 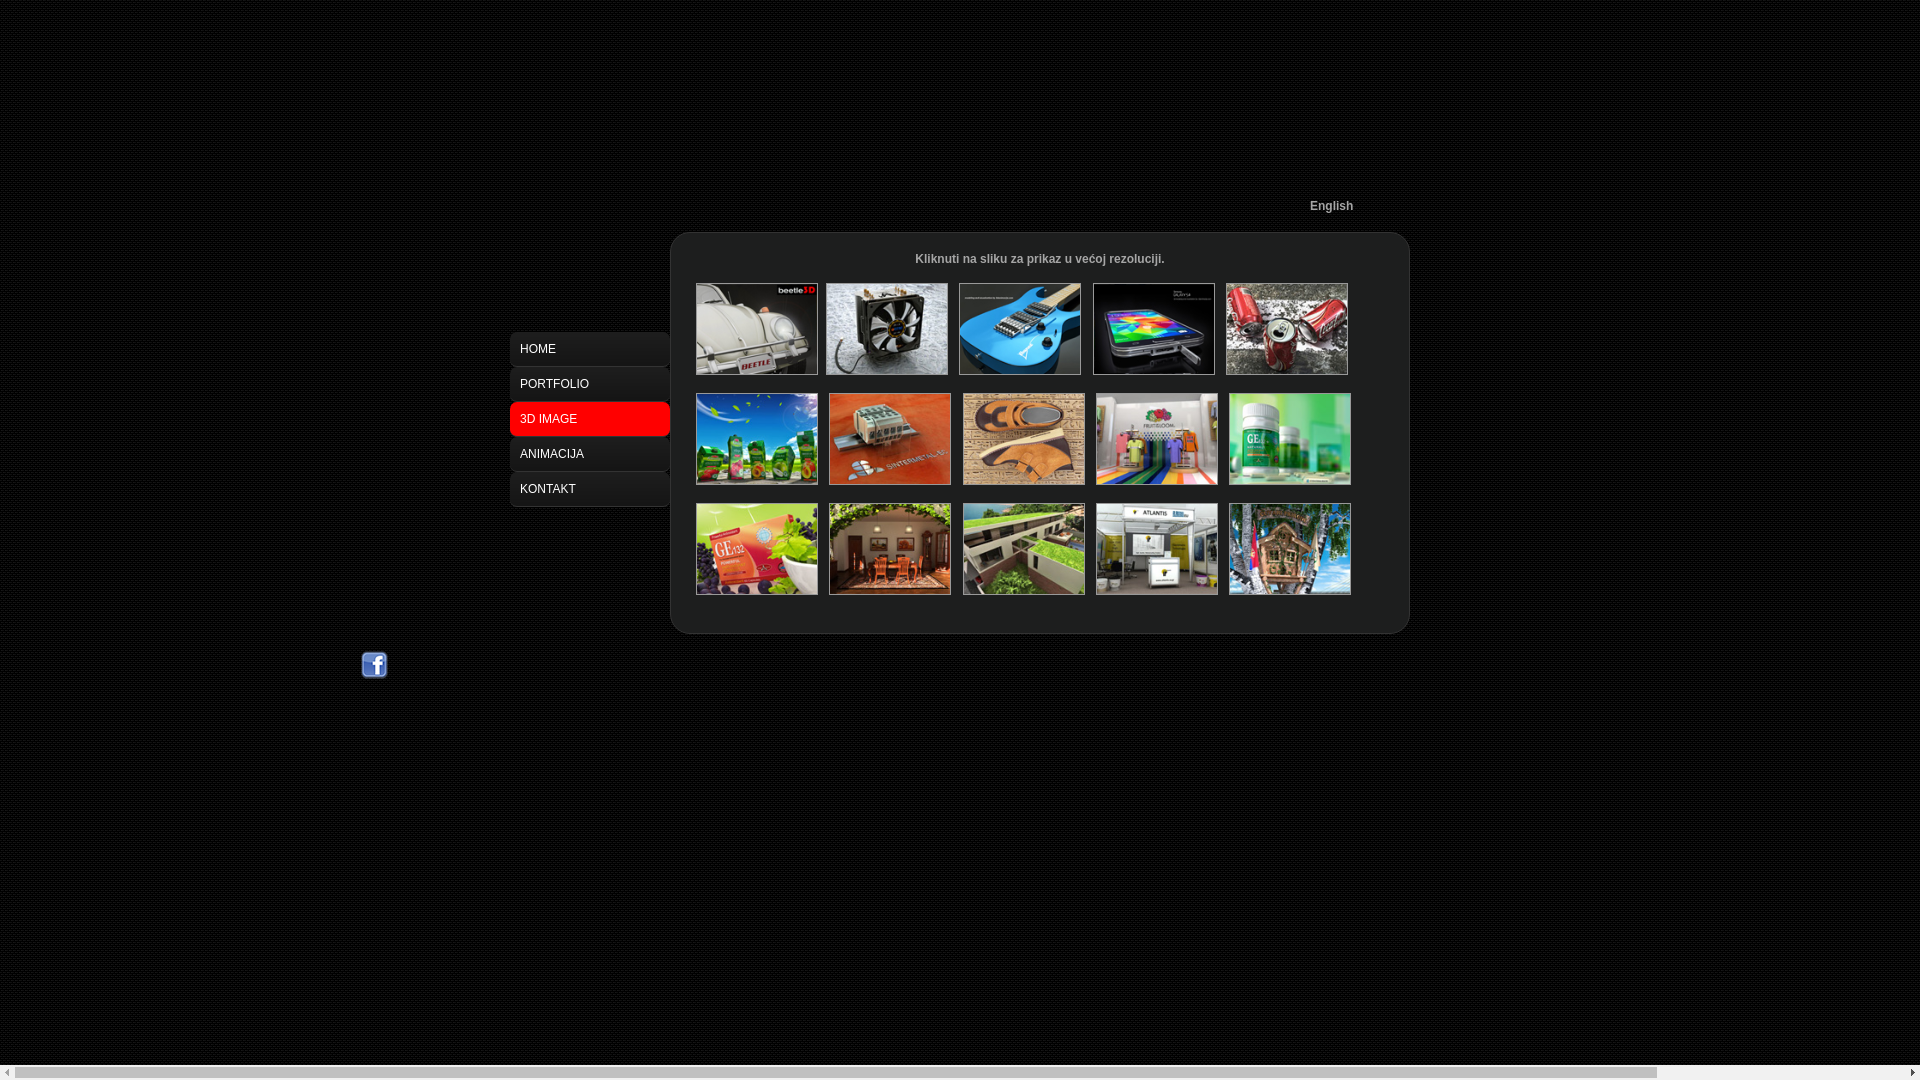 I want to click on CocaCola, so click(x=1287, y=371).